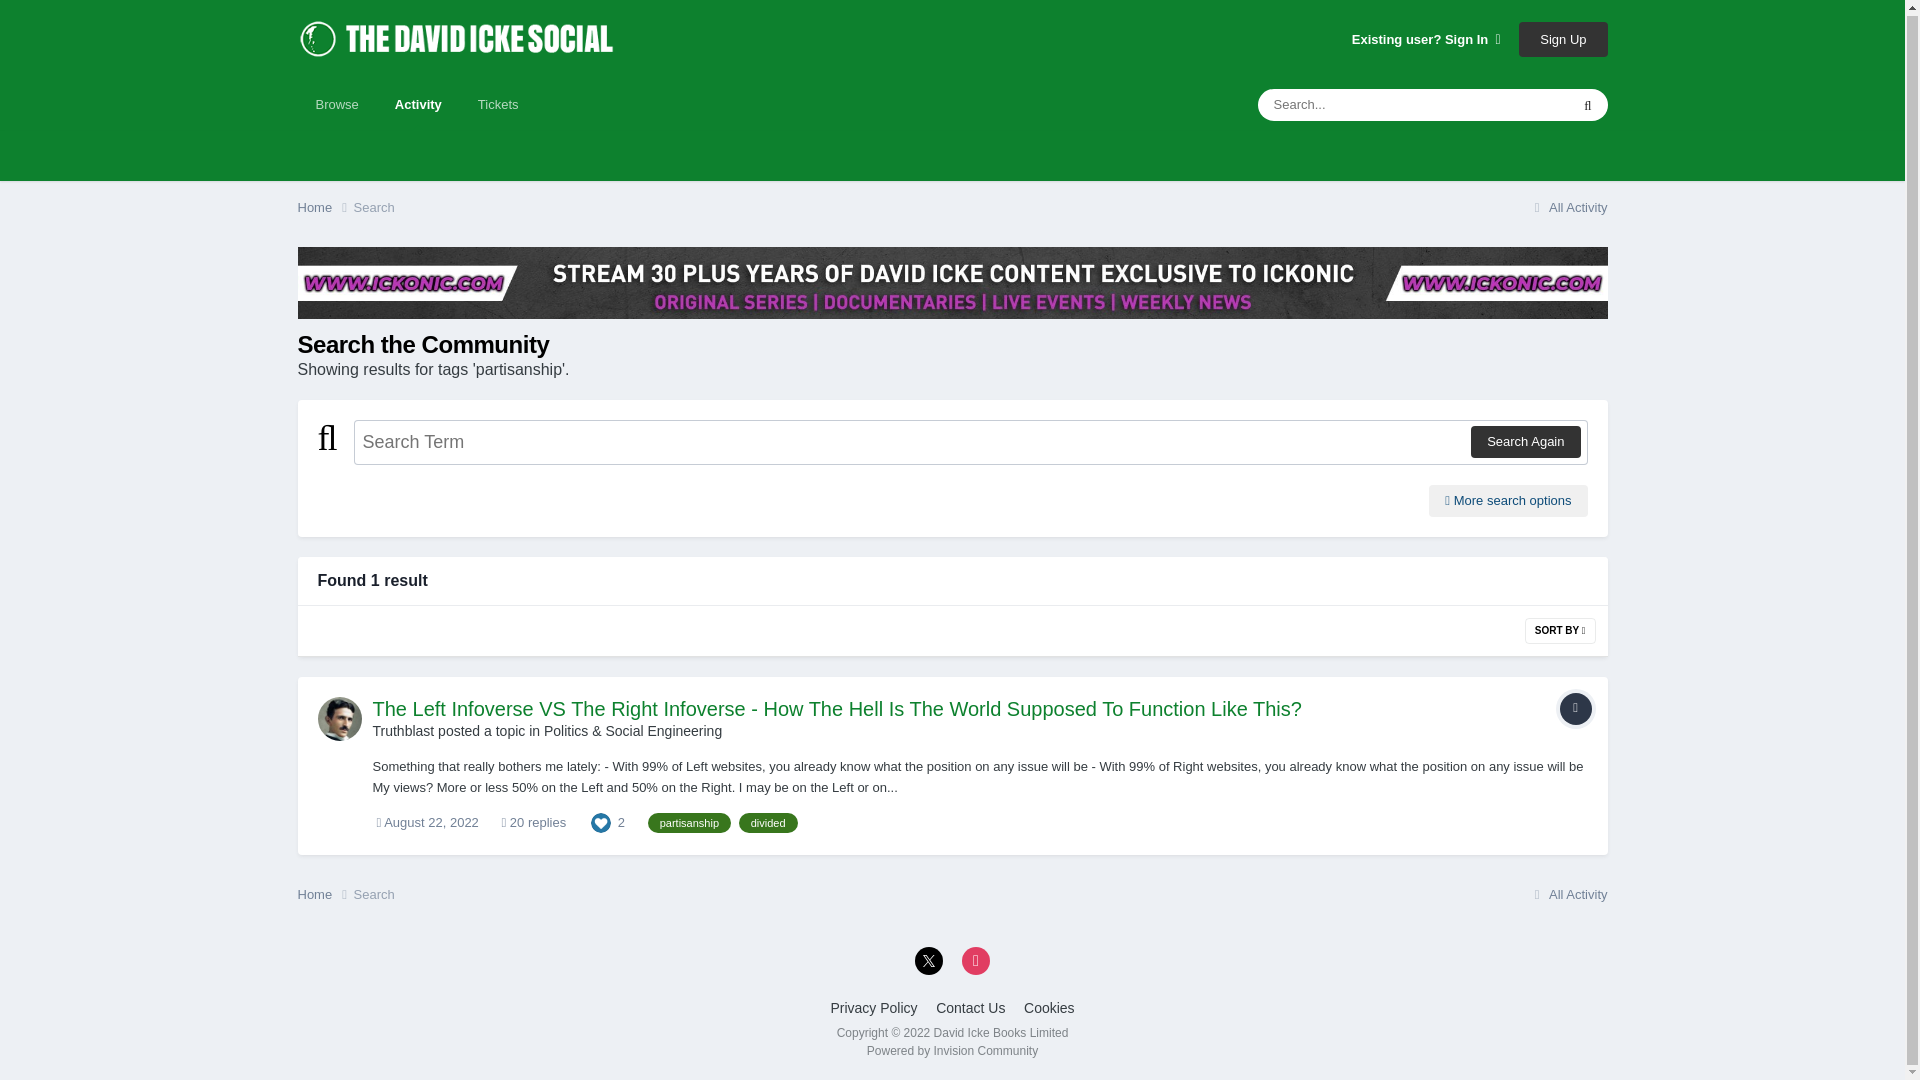 The image size is (1920, 1080). What do you see at coordinates (600, 822) in the screenshot?
I see `Like` at bounding box center [600, 822].